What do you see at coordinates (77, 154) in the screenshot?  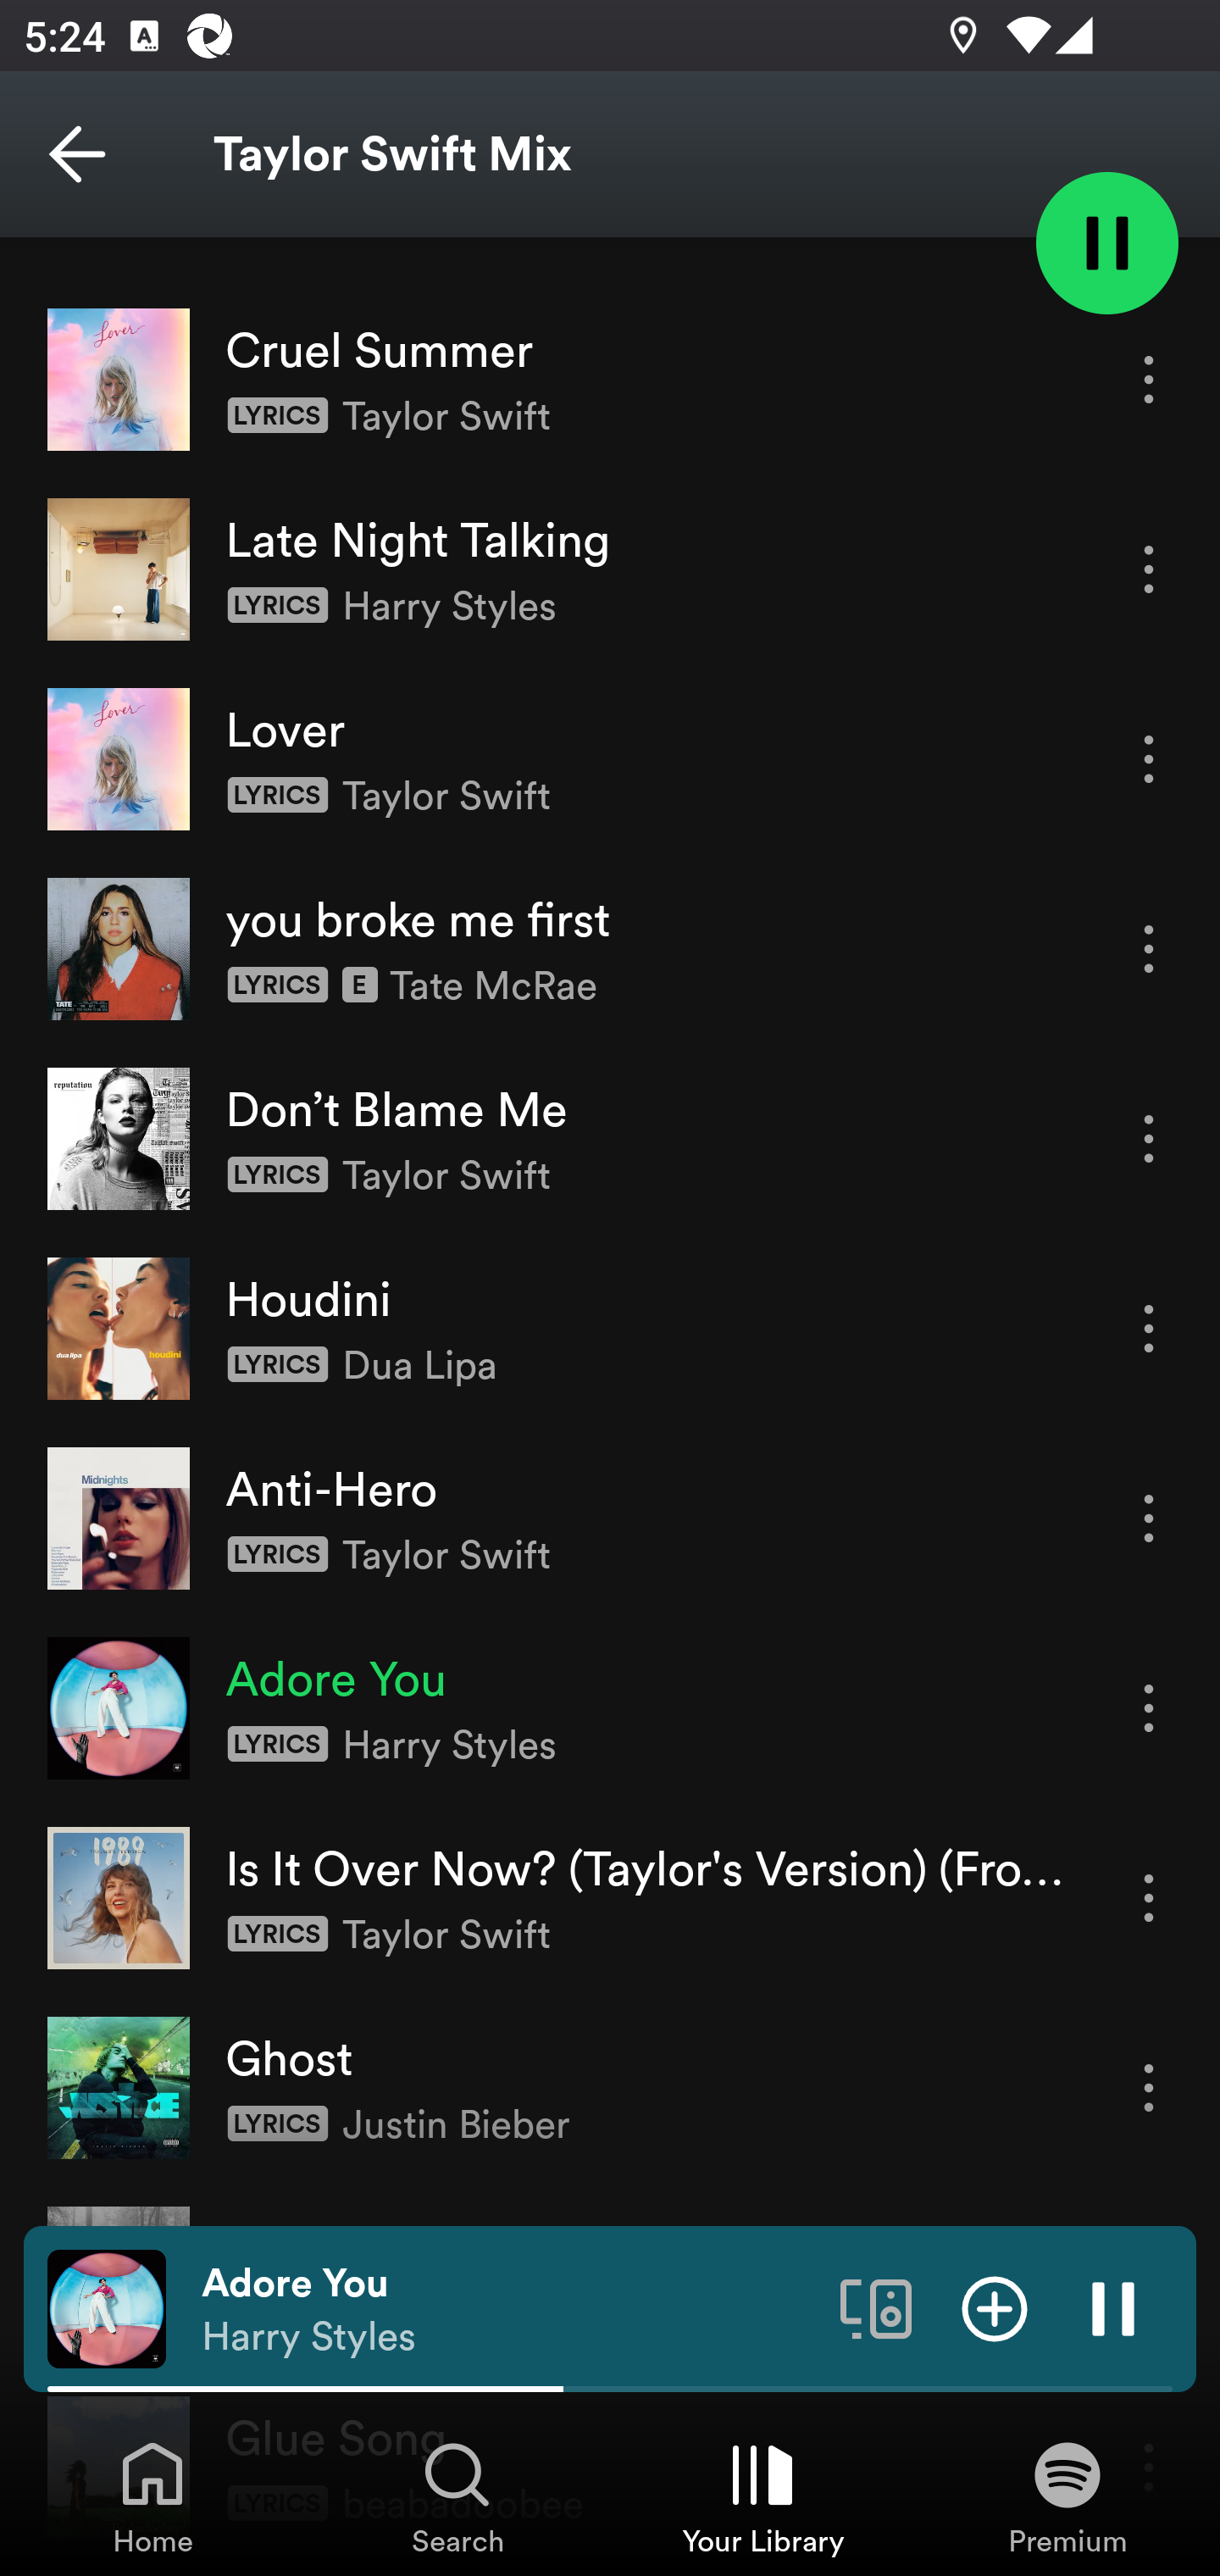 I see `Back` at bounding box center [77, 154].